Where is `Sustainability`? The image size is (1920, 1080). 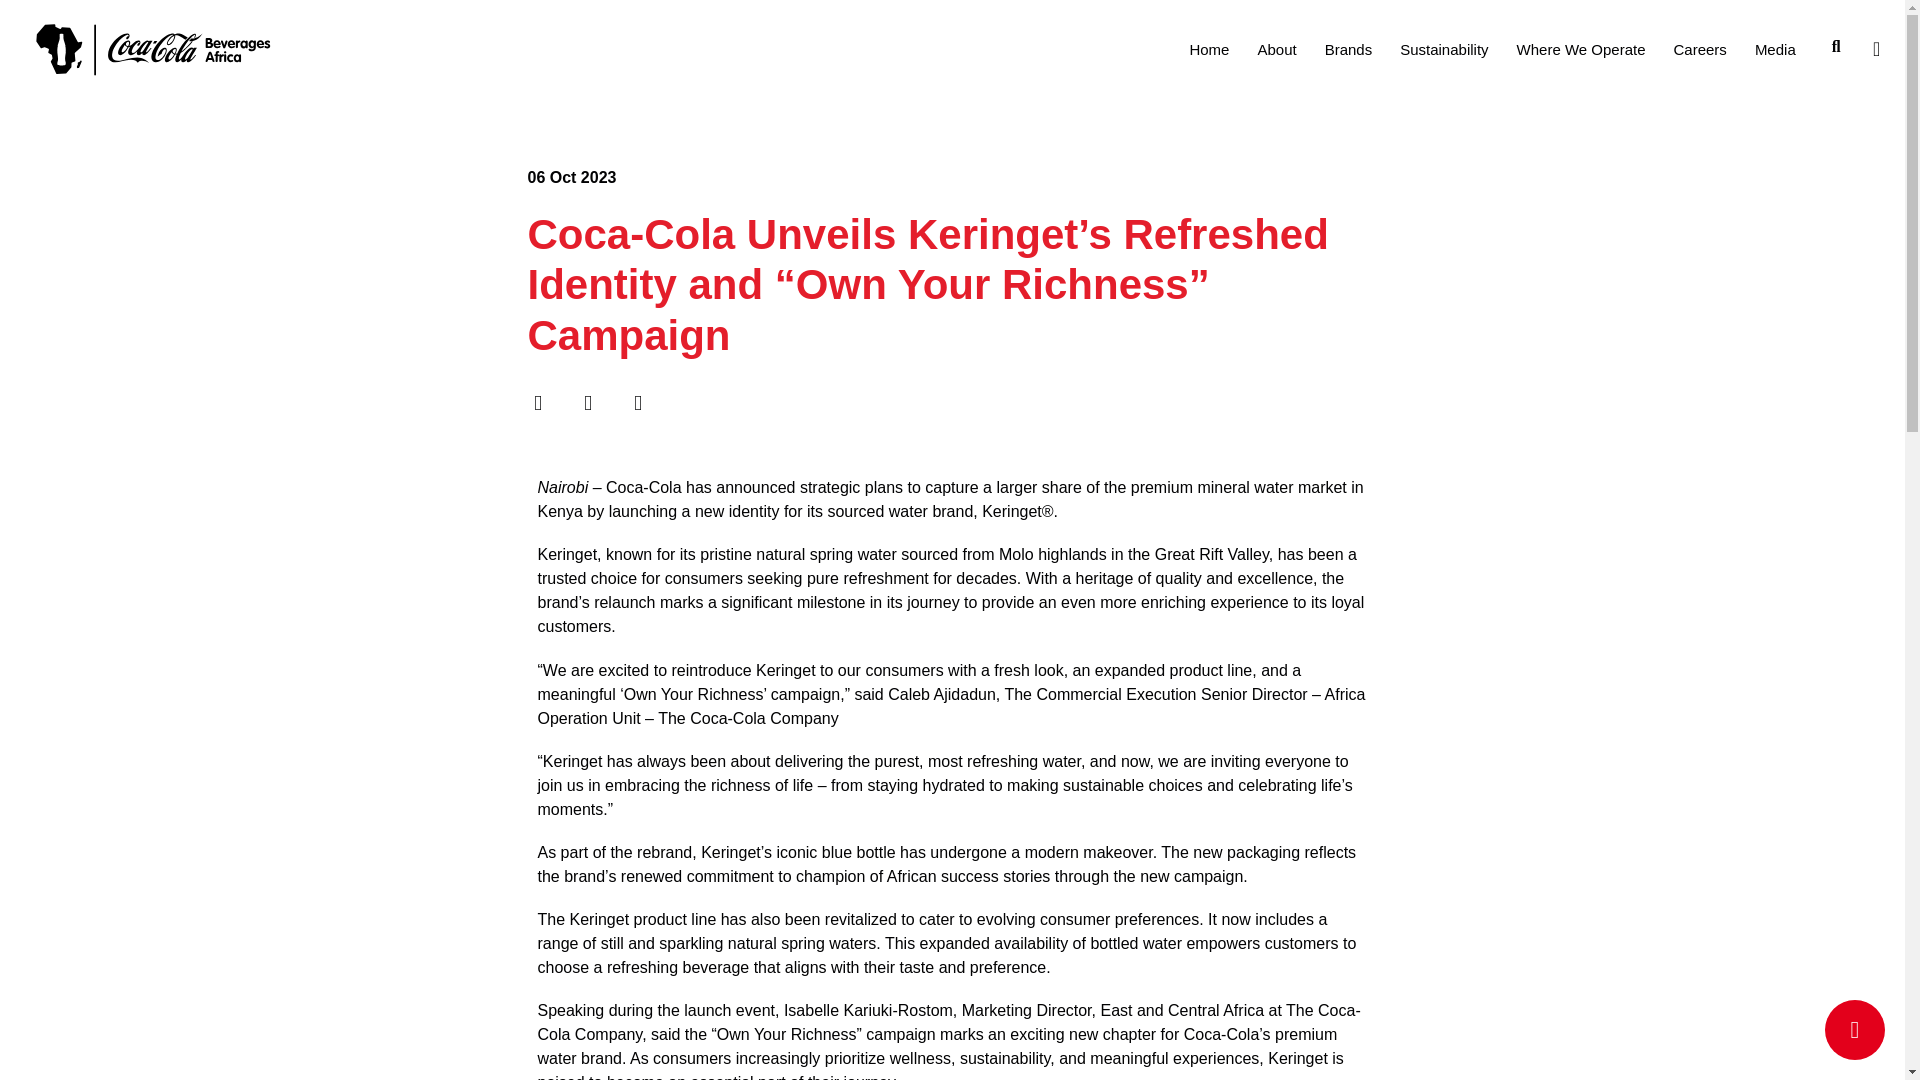
Sustainability is located at coordinates (1444, 50).